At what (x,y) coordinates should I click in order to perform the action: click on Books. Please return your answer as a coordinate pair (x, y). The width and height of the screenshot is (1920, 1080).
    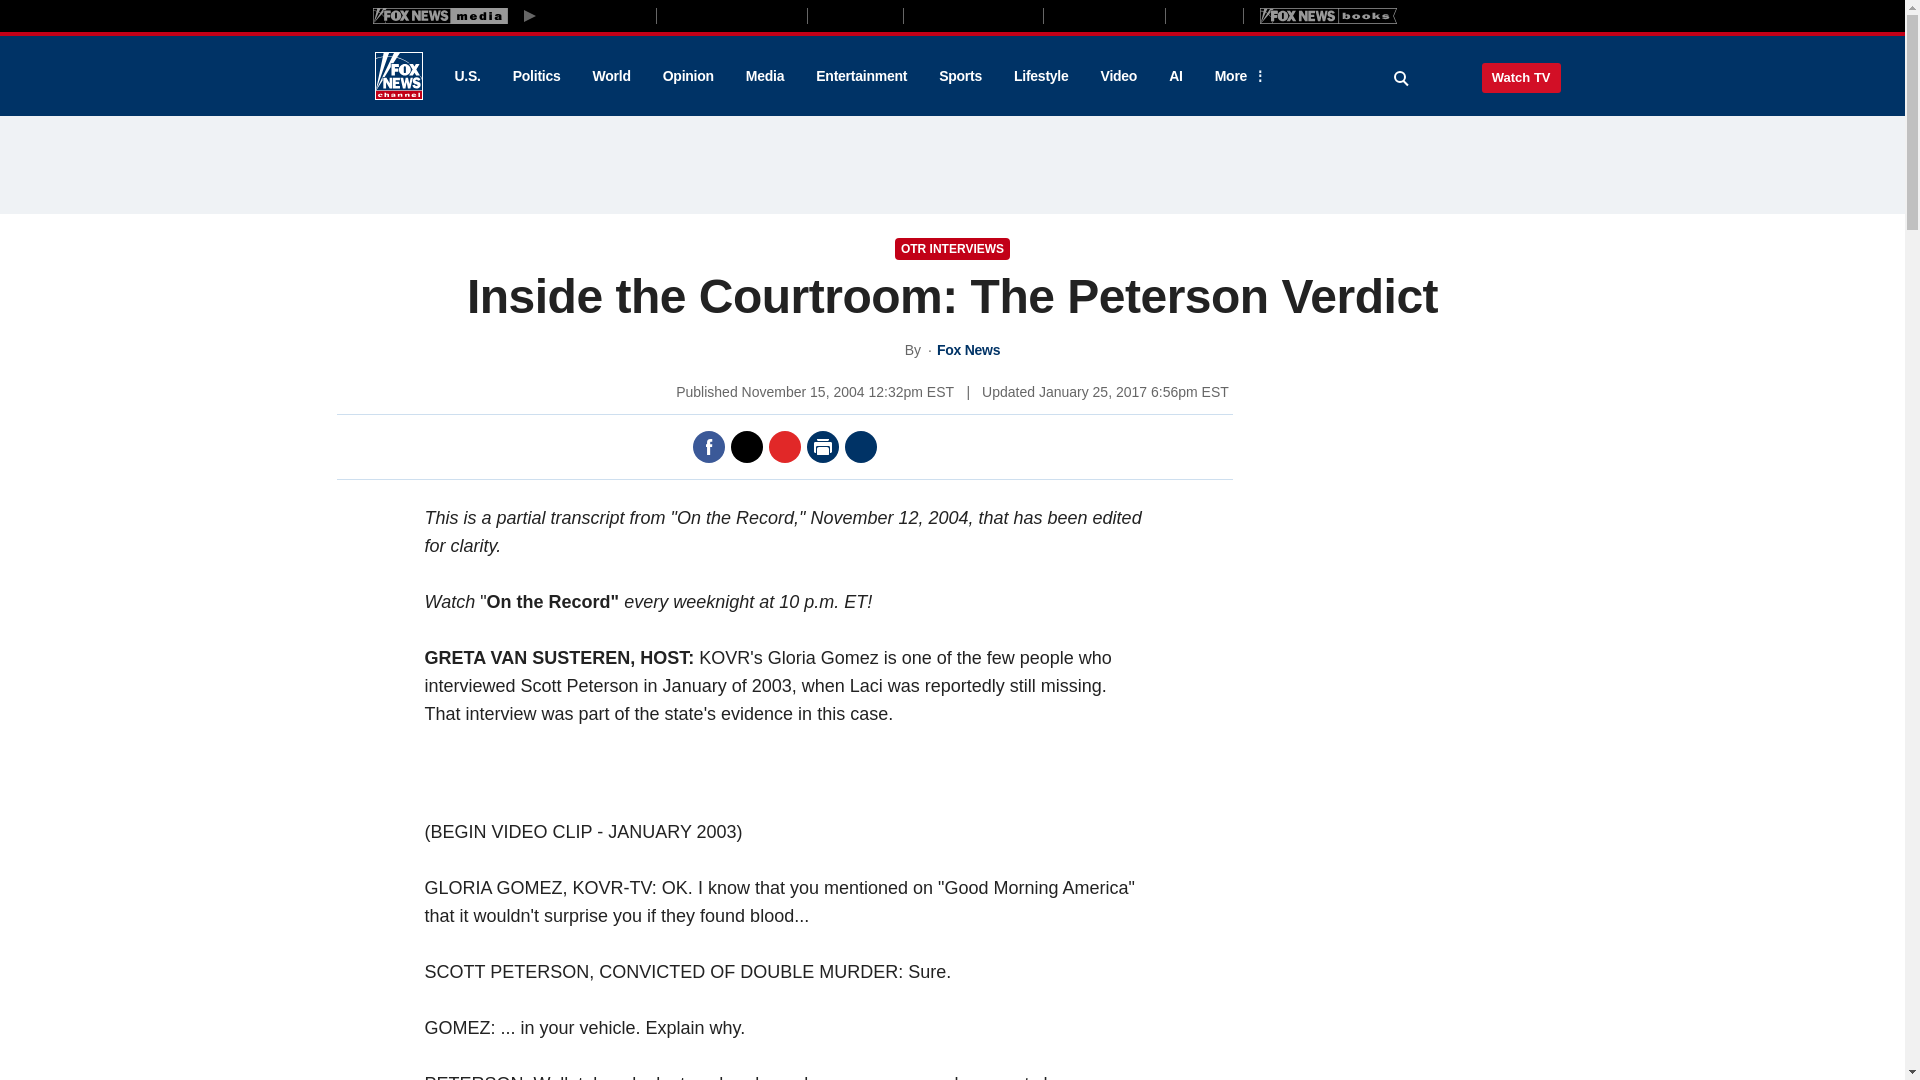
    Looking at the image, I should click on (1328, 15).